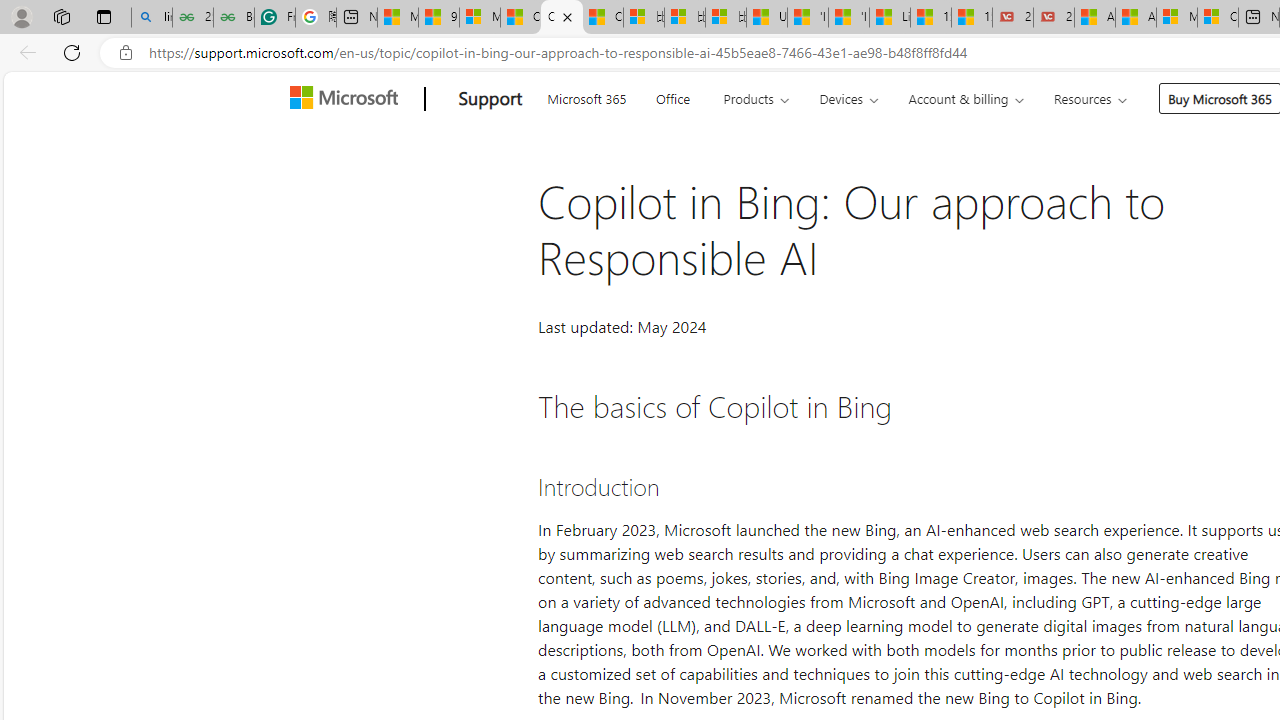  Describe the element at coordinates (767, 18) in the screenshot. I see `USA TODAY - MSN` at that location.